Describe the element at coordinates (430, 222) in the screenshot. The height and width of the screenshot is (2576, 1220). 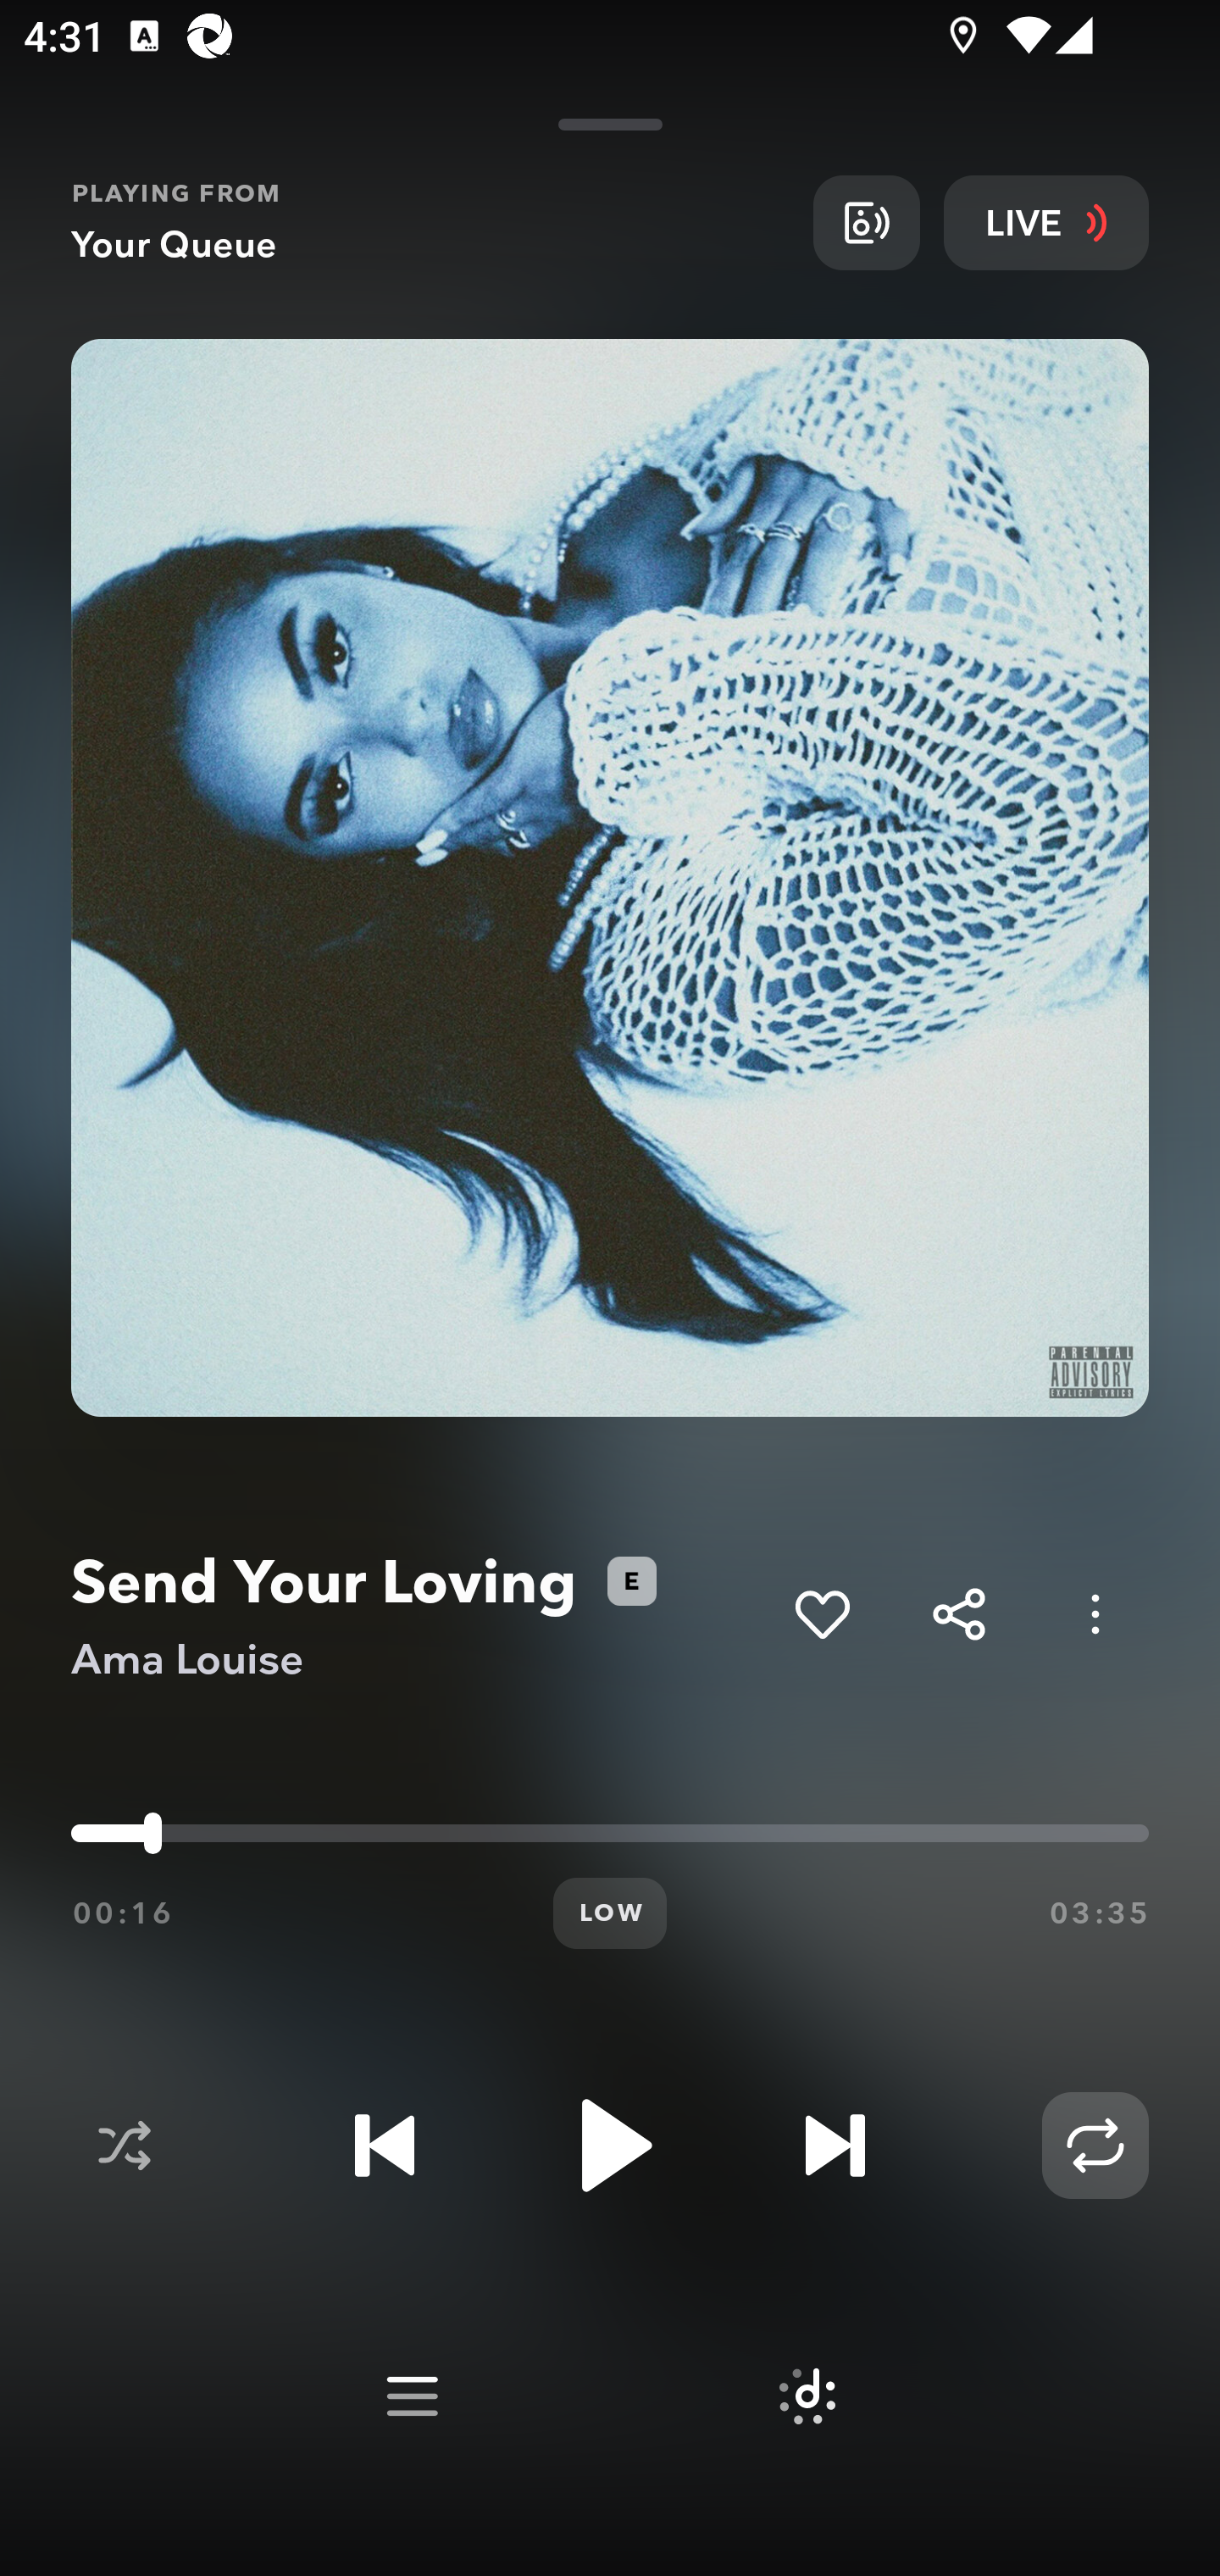
I see `PLAYING FROM Your Queue` at that location.